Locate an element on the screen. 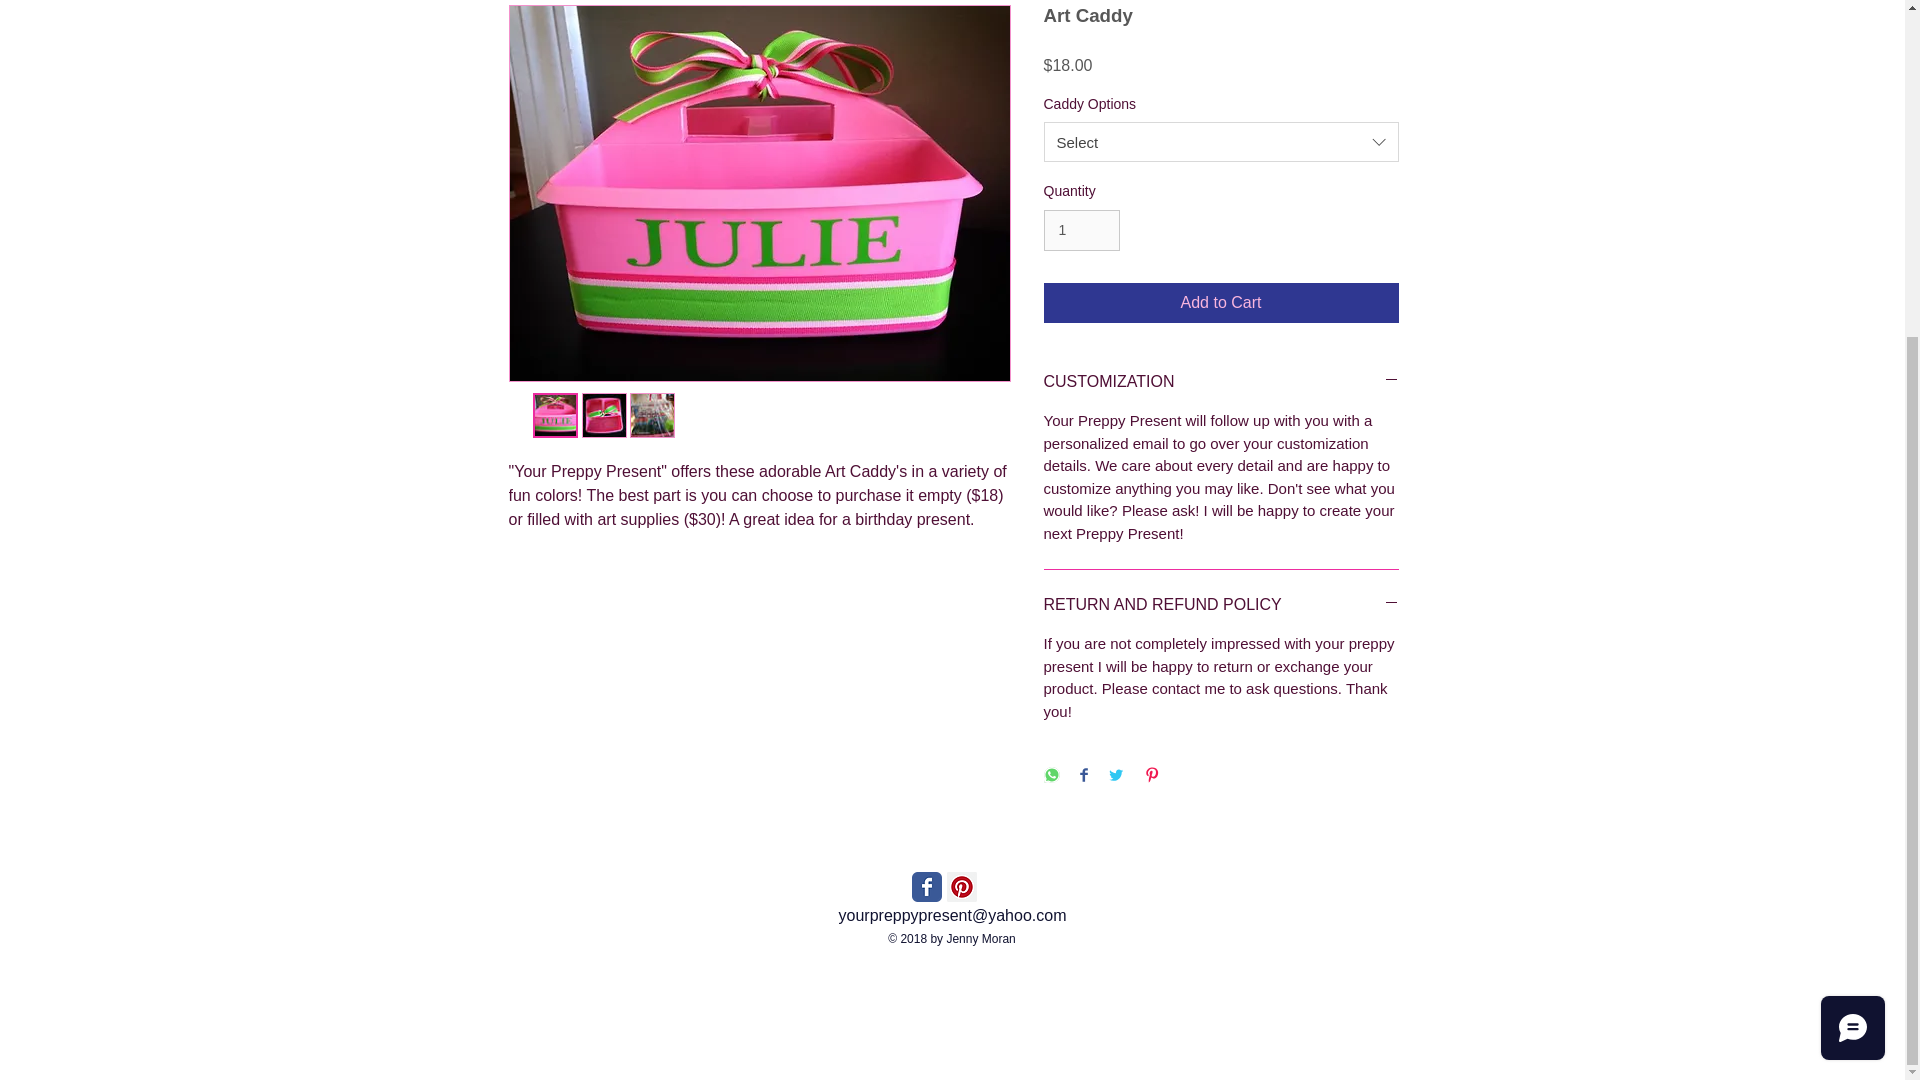 This screenshot has width=1920, height=1080. RETURN AND REFUND POLICY is located at coordinates (1222, 604).